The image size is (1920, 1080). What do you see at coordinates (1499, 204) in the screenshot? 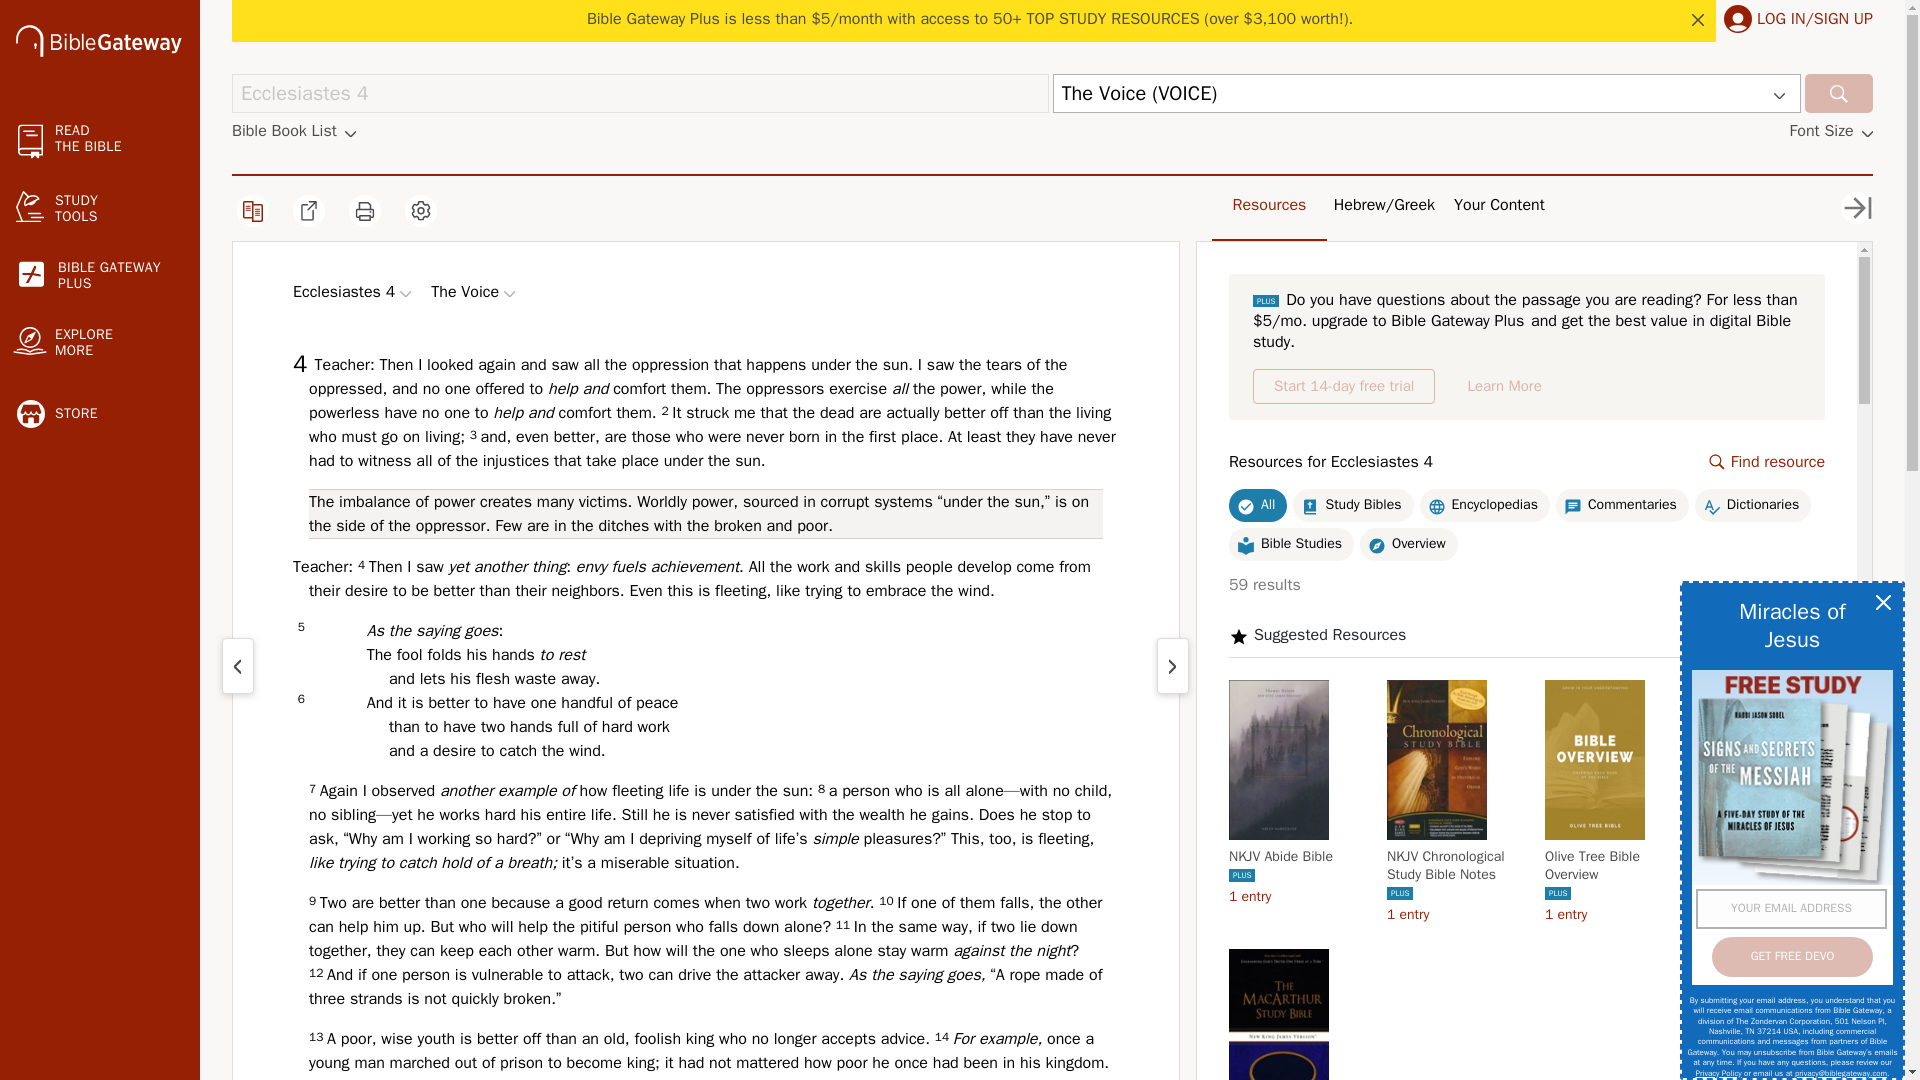
I see `Resources` at bounding box center [1499, 204].